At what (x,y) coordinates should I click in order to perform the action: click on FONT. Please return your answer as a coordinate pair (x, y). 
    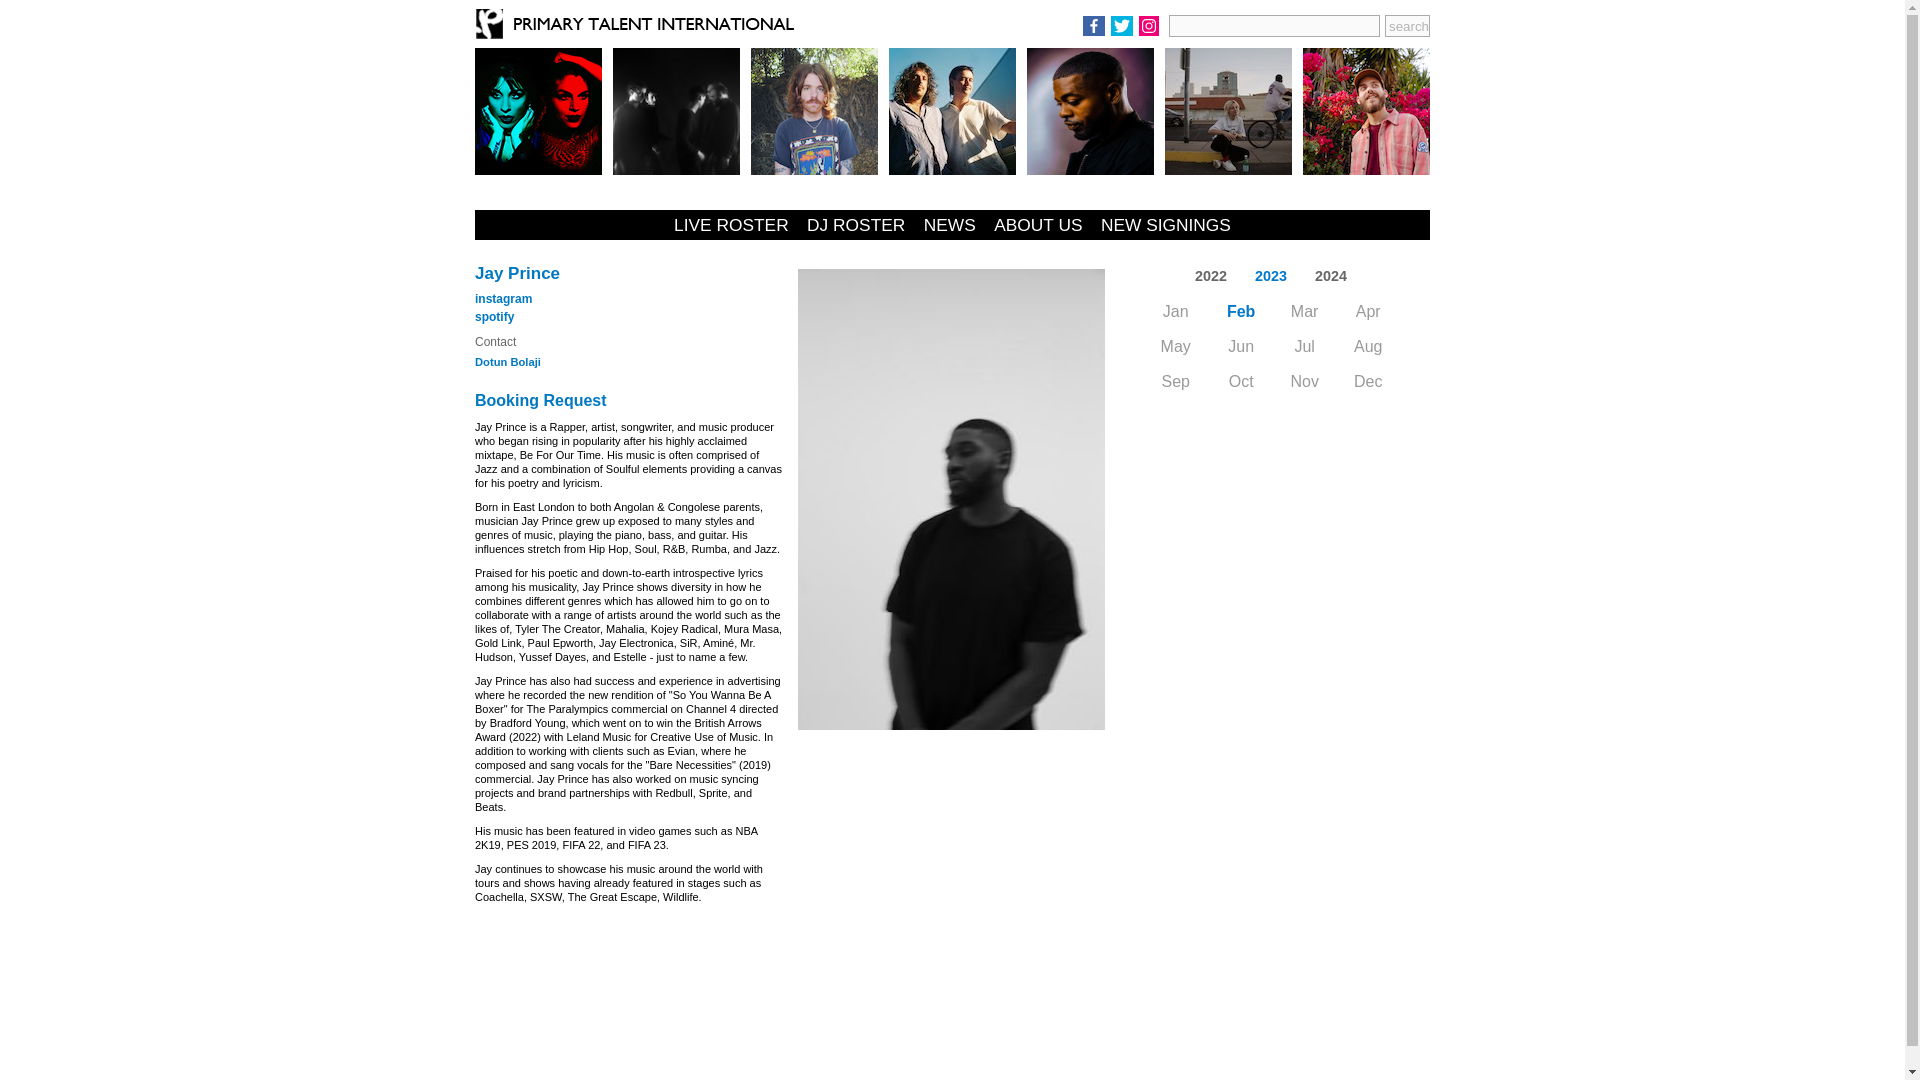
    Looking at the image, I should click on (676, 110).